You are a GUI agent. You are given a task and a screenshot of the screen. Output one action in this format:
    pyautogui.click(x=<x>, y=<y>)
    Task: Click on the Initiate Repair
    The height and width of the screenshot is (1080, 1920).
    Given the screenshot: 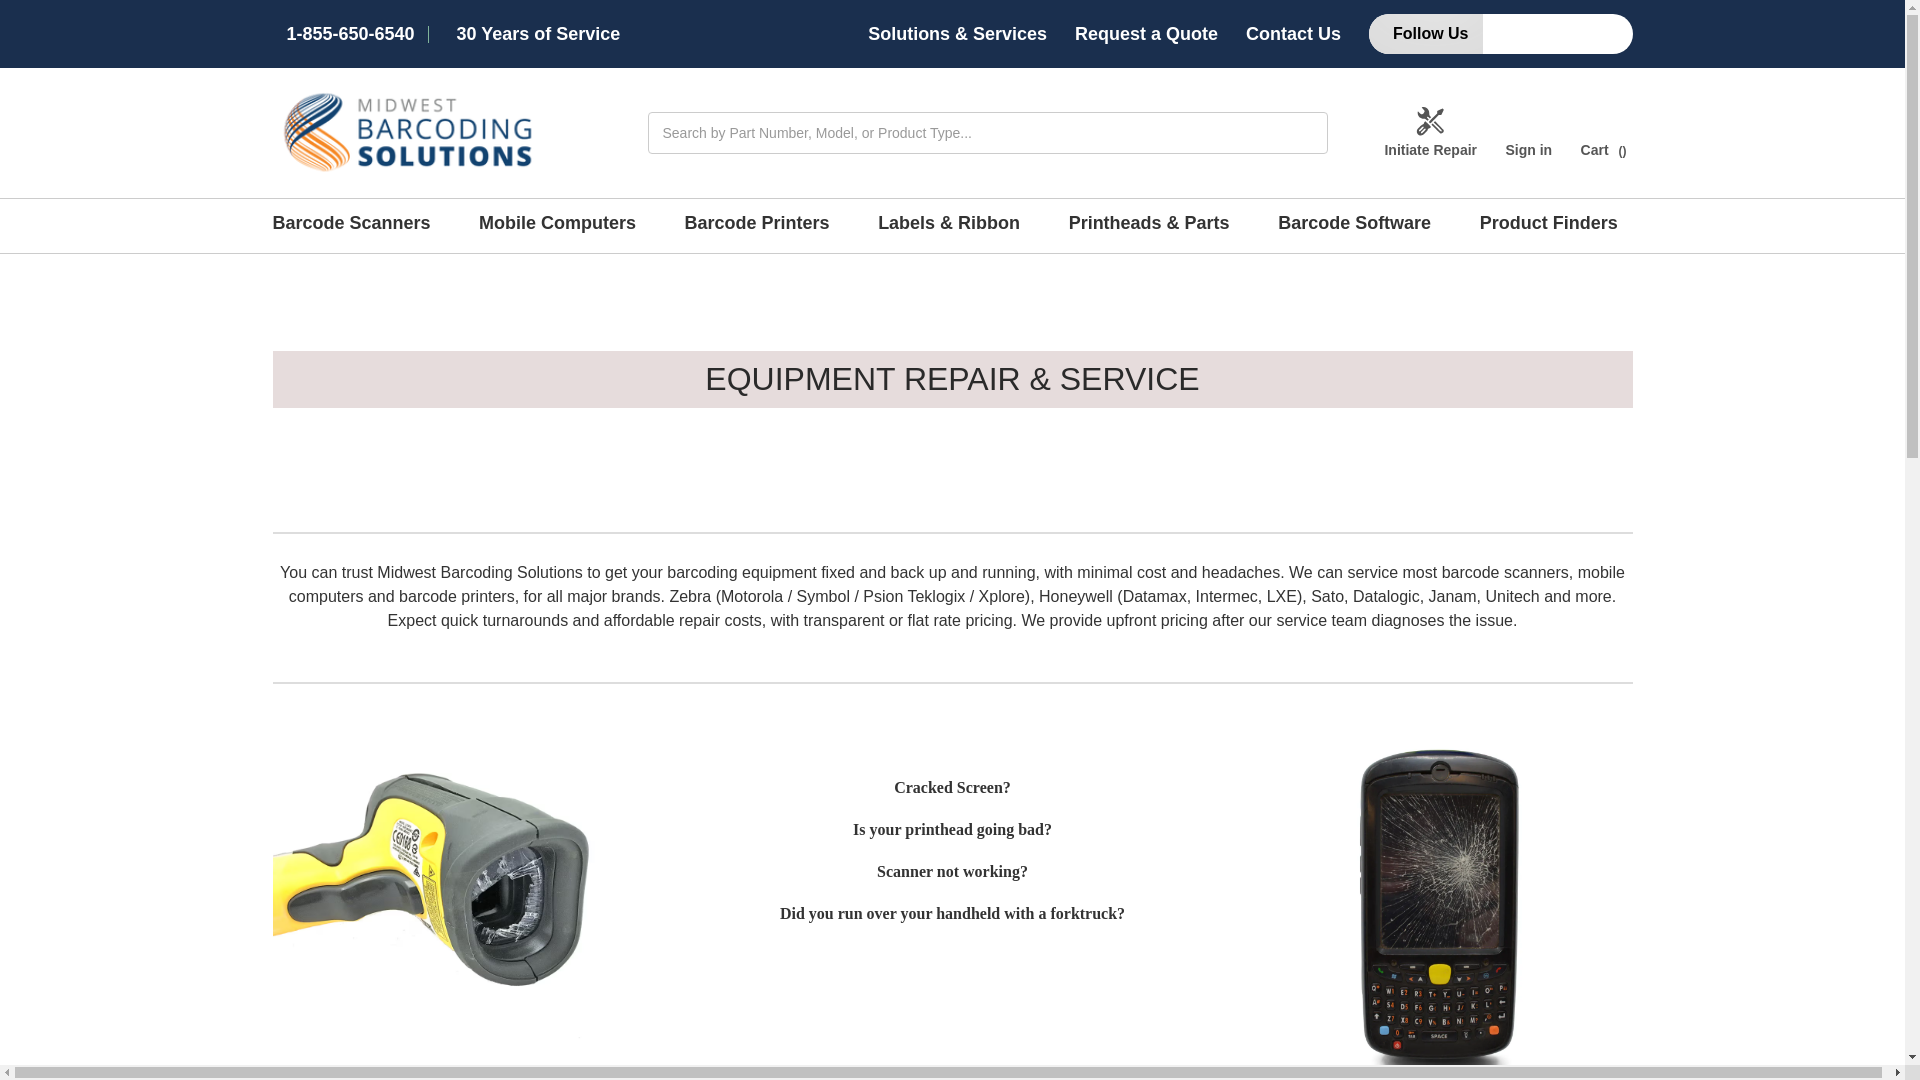 What is the action you would take?
    pyautogui.click(x=1430, y=132)
    